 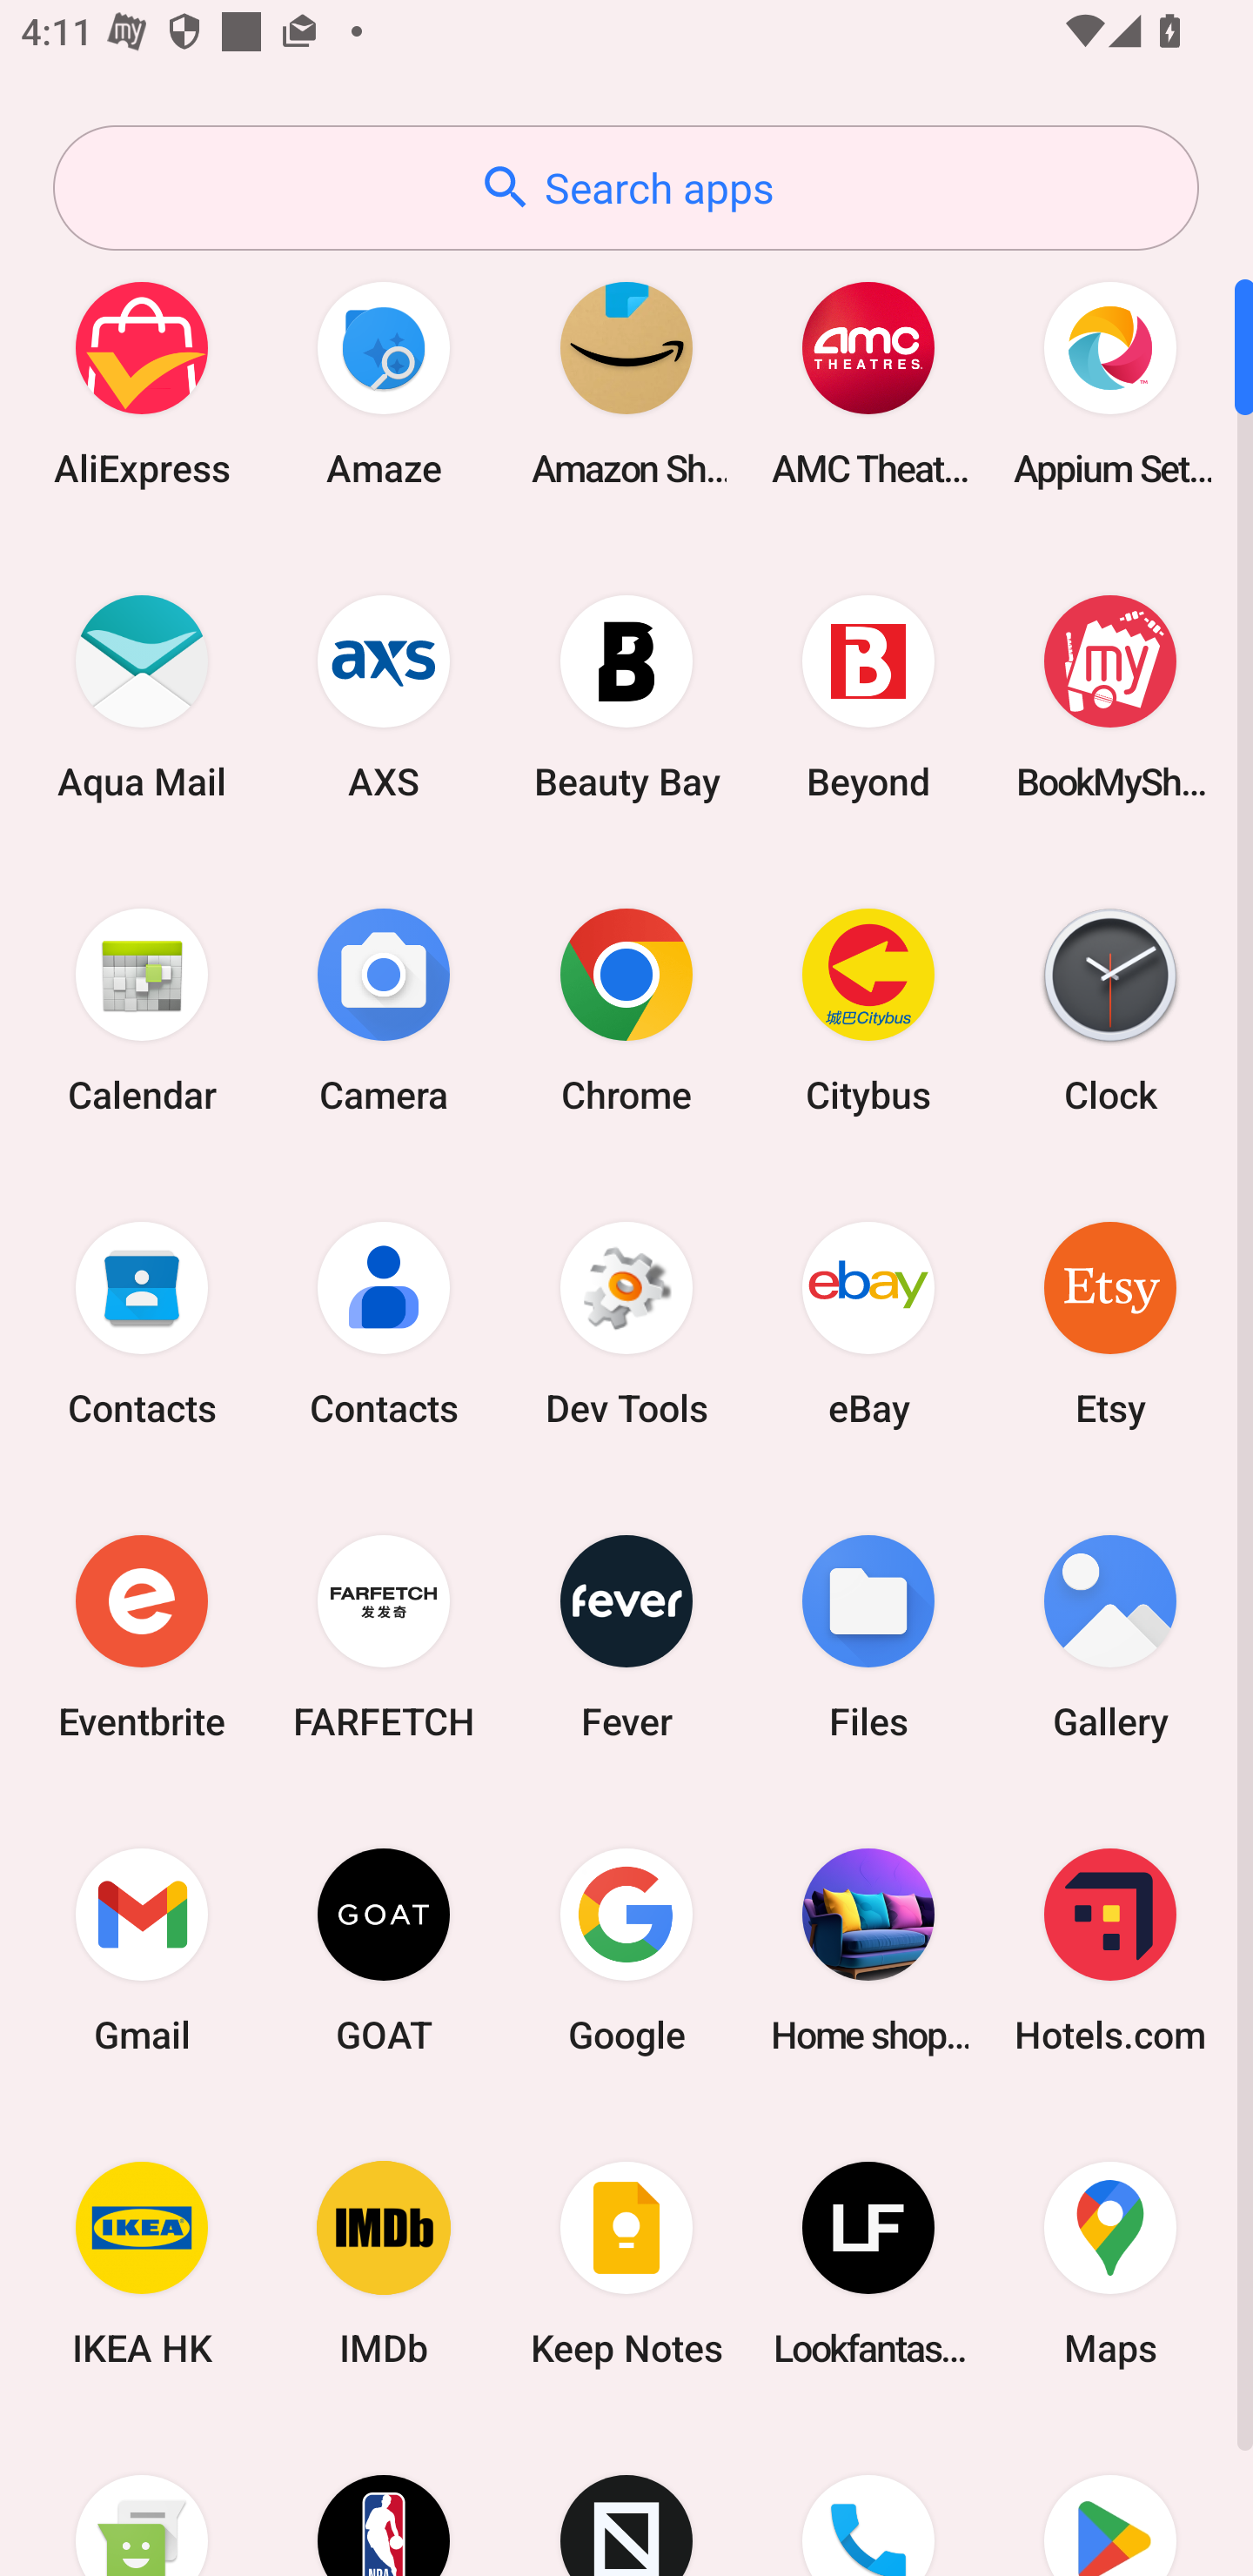 I want to click on Chrome, so click(x=626, y=1010).